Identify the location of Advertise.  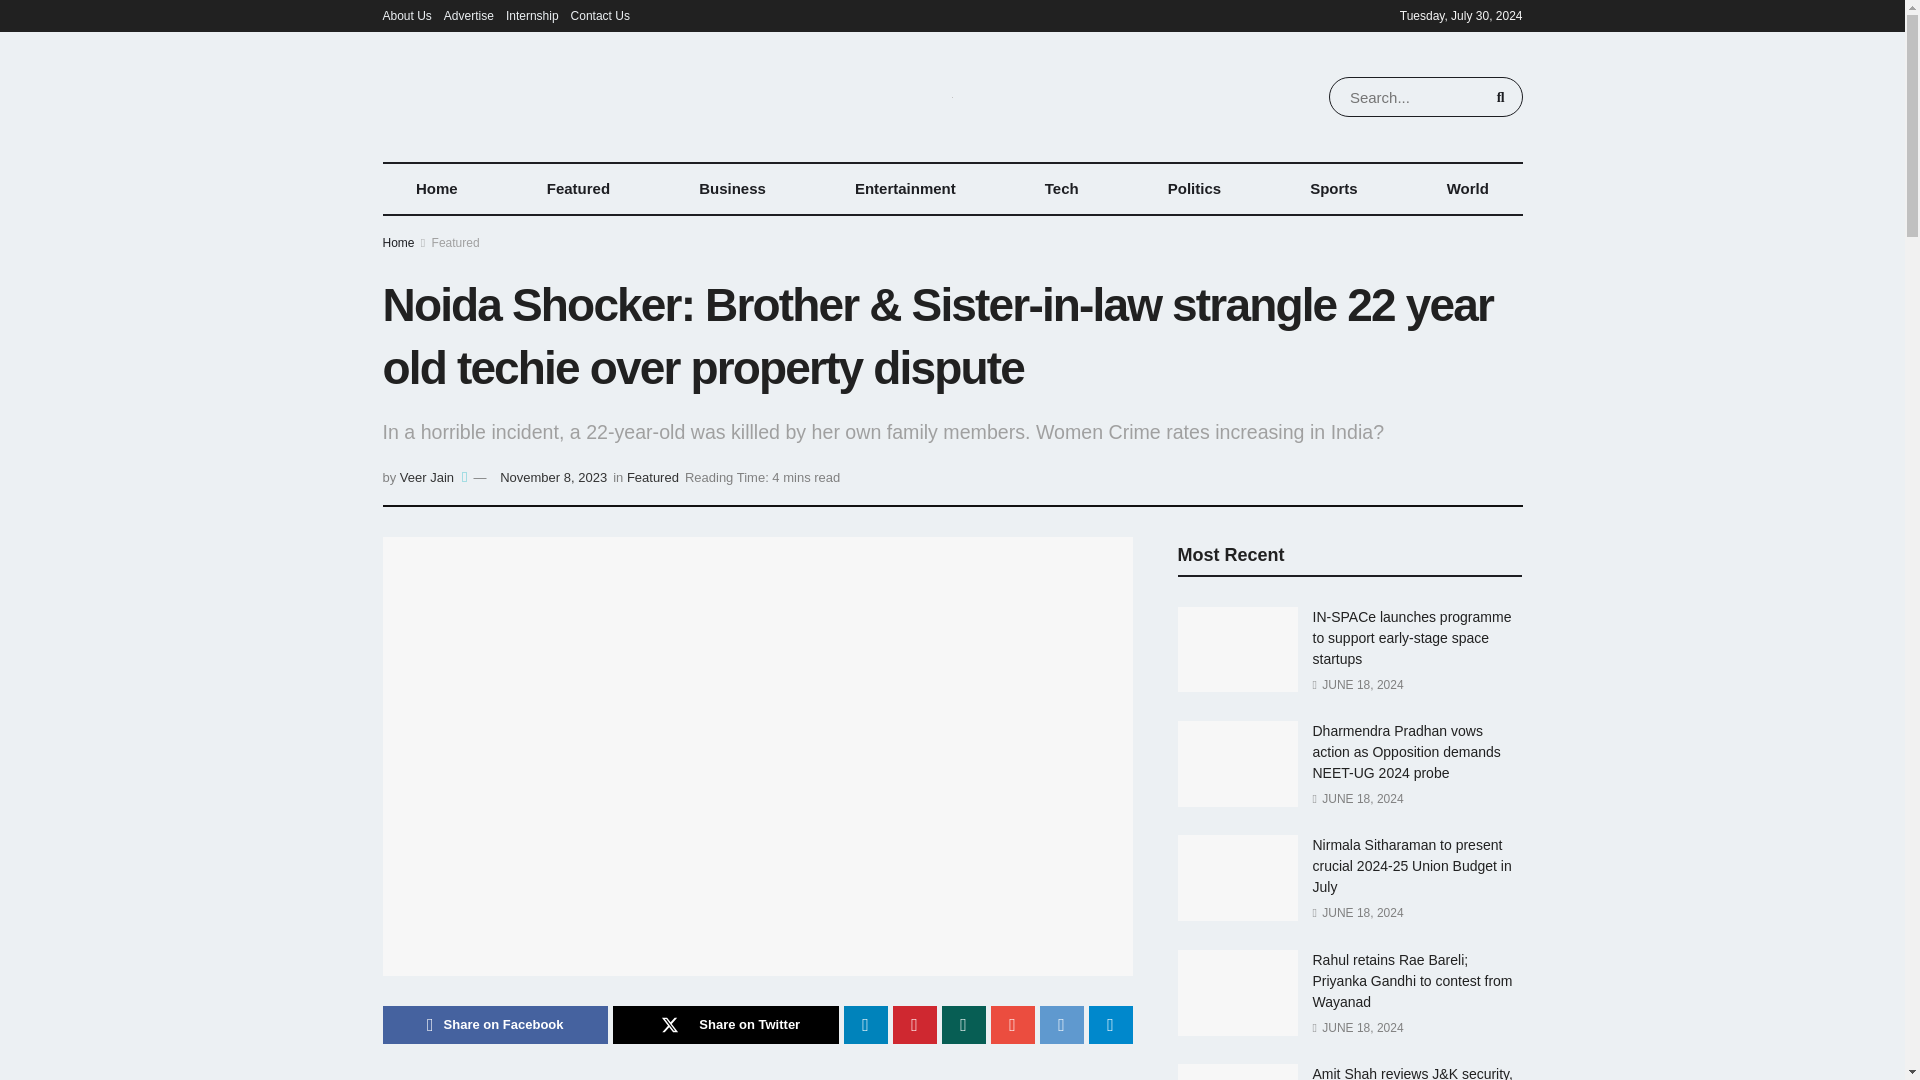
(468, 16).